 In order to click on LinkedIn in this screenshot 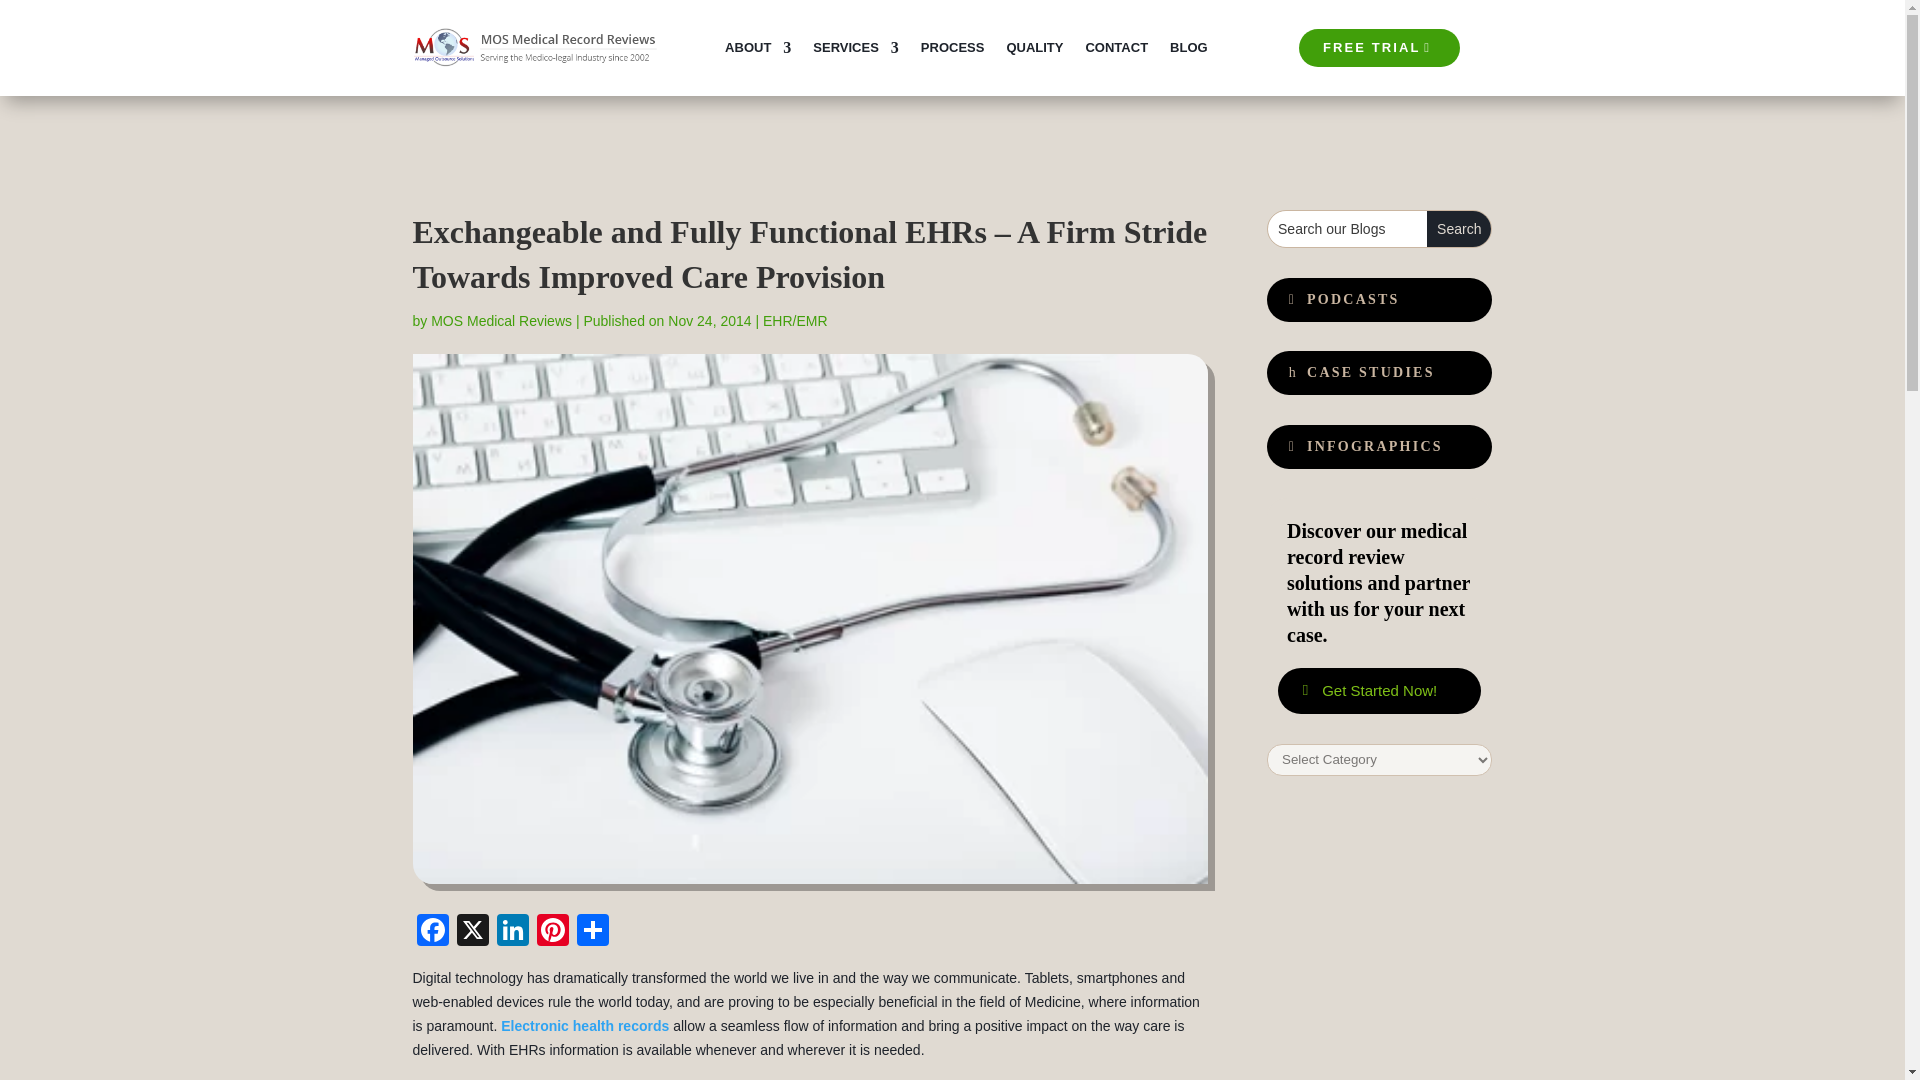, I will do `click(511, 932)`.